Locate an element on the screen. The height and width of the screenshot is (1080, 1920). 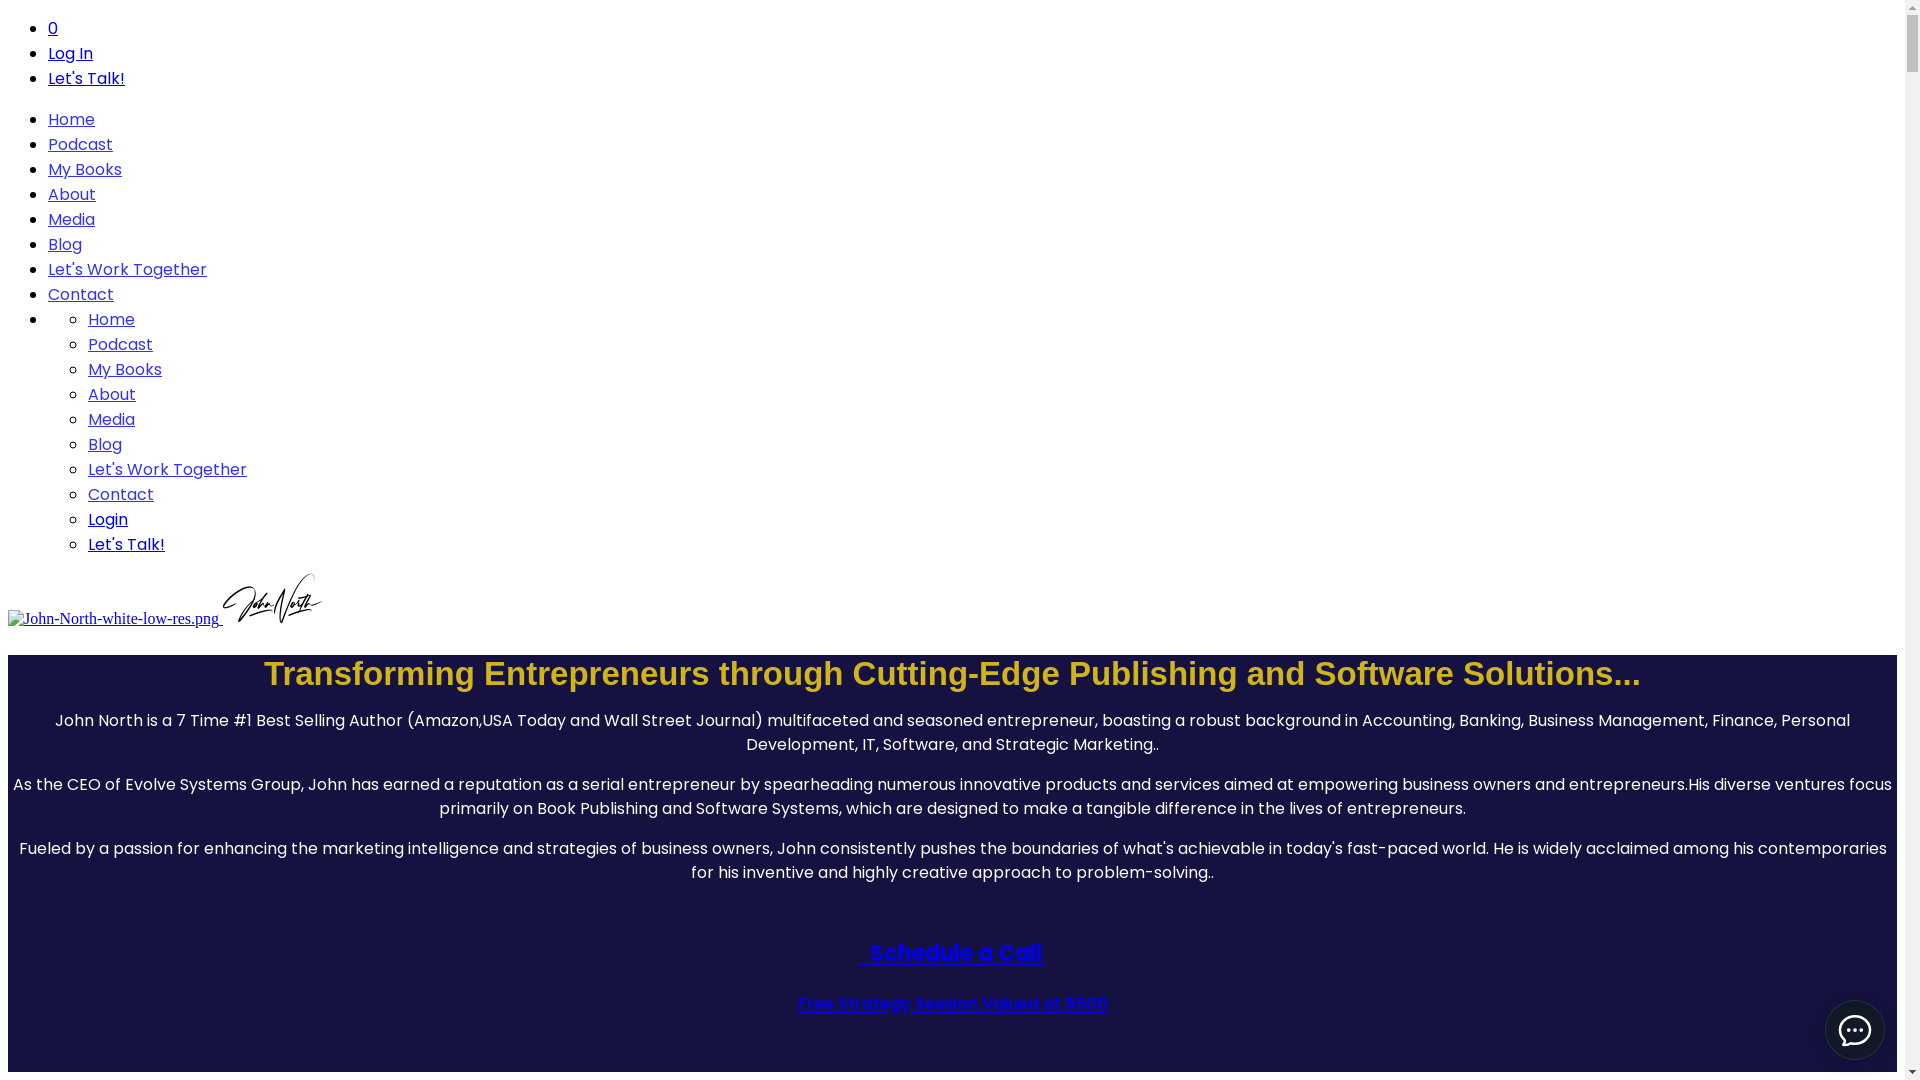
Blog is located at coordinates (65, 244).